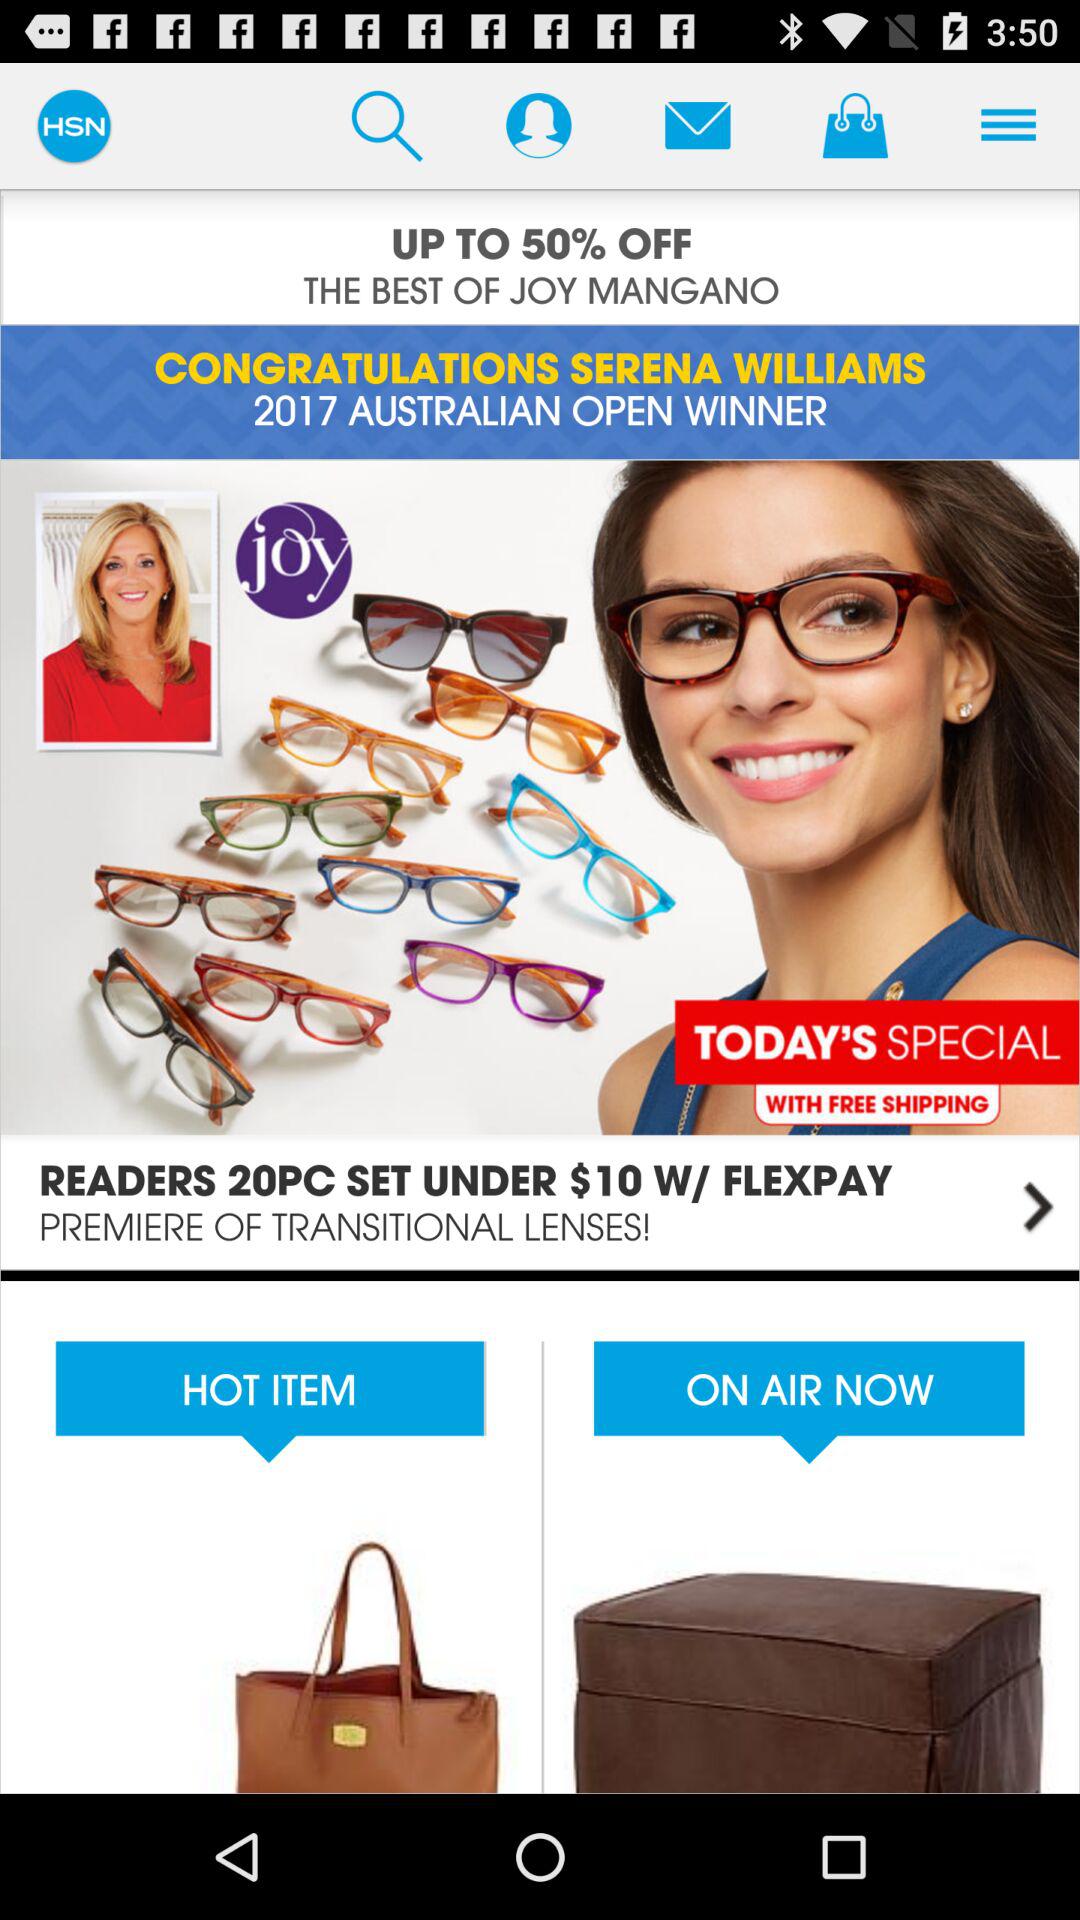 The height and width of the screenshot is (1920, 1080). What do you see at coordinates (538, 125) in the screenshot?
I see `my account` at bounding box center [538, 125].